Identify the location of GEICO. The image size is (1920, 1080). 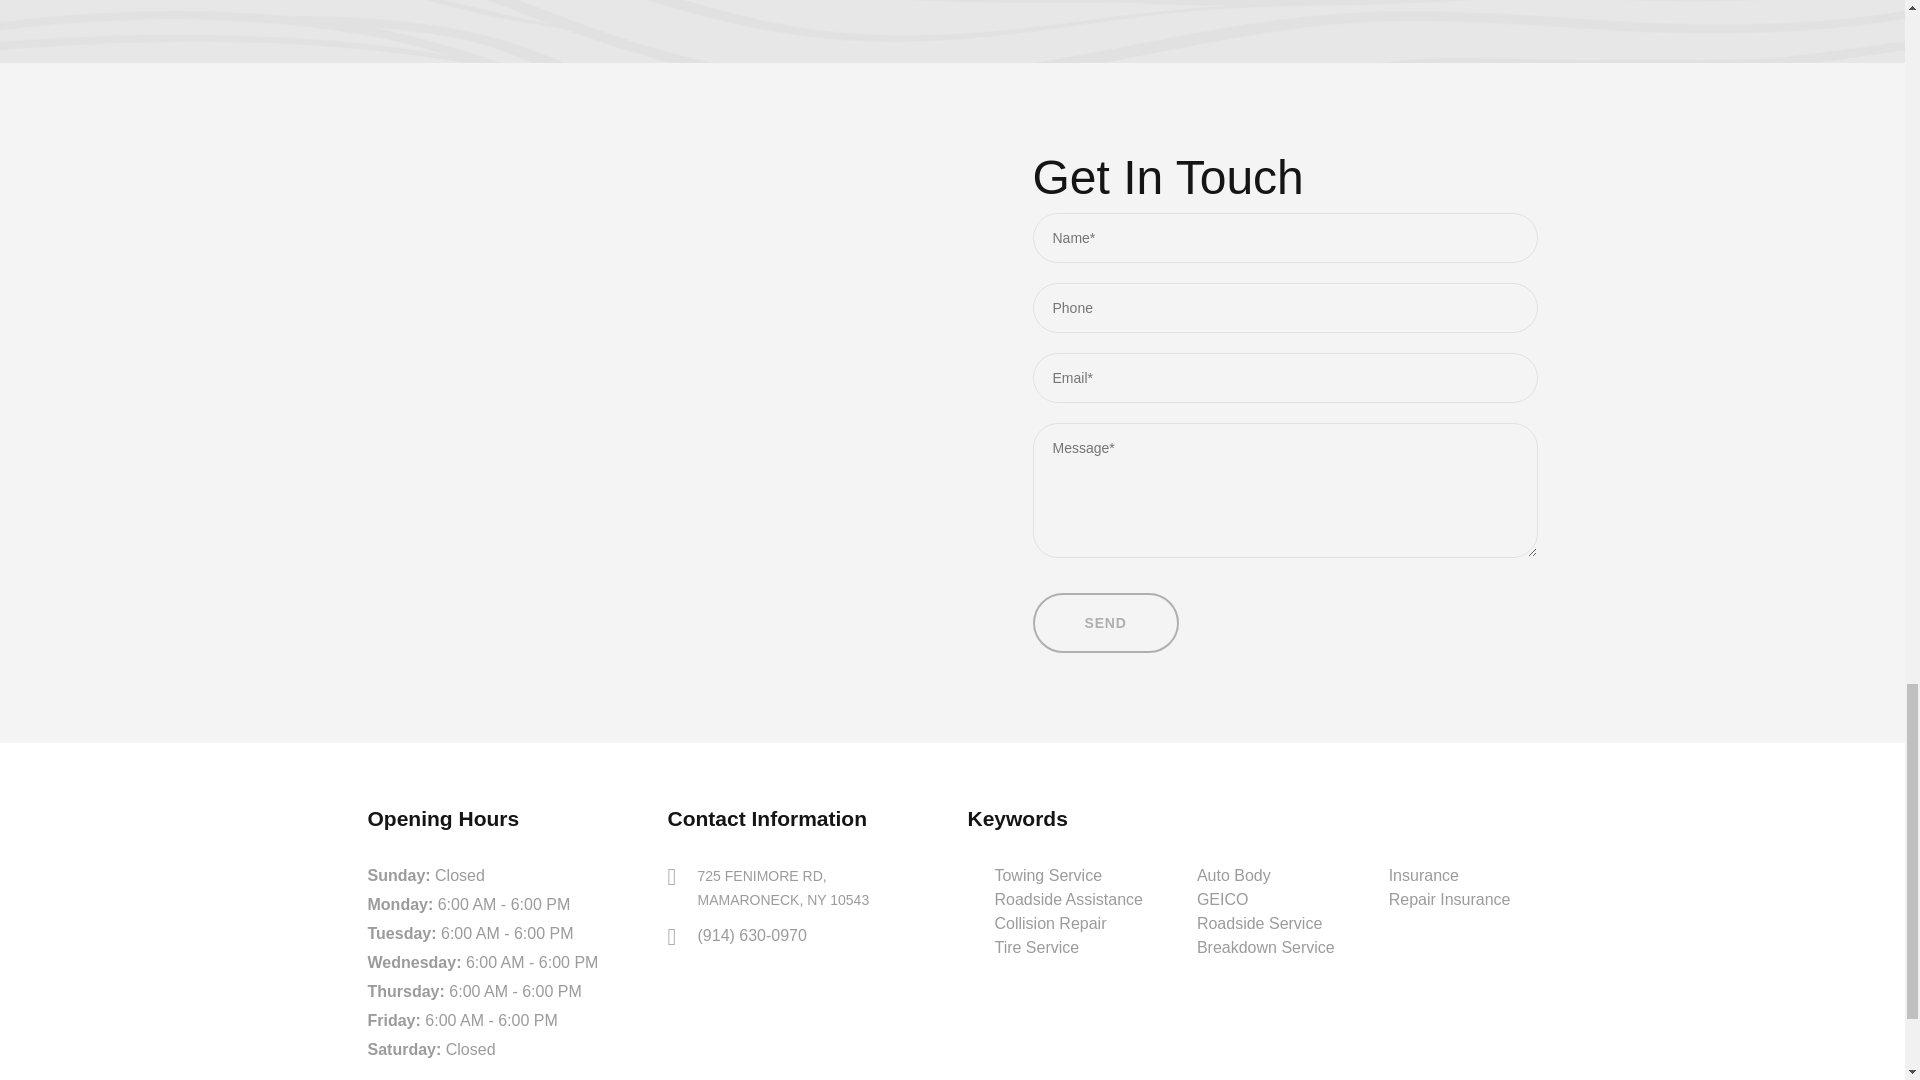
(1265, 899).